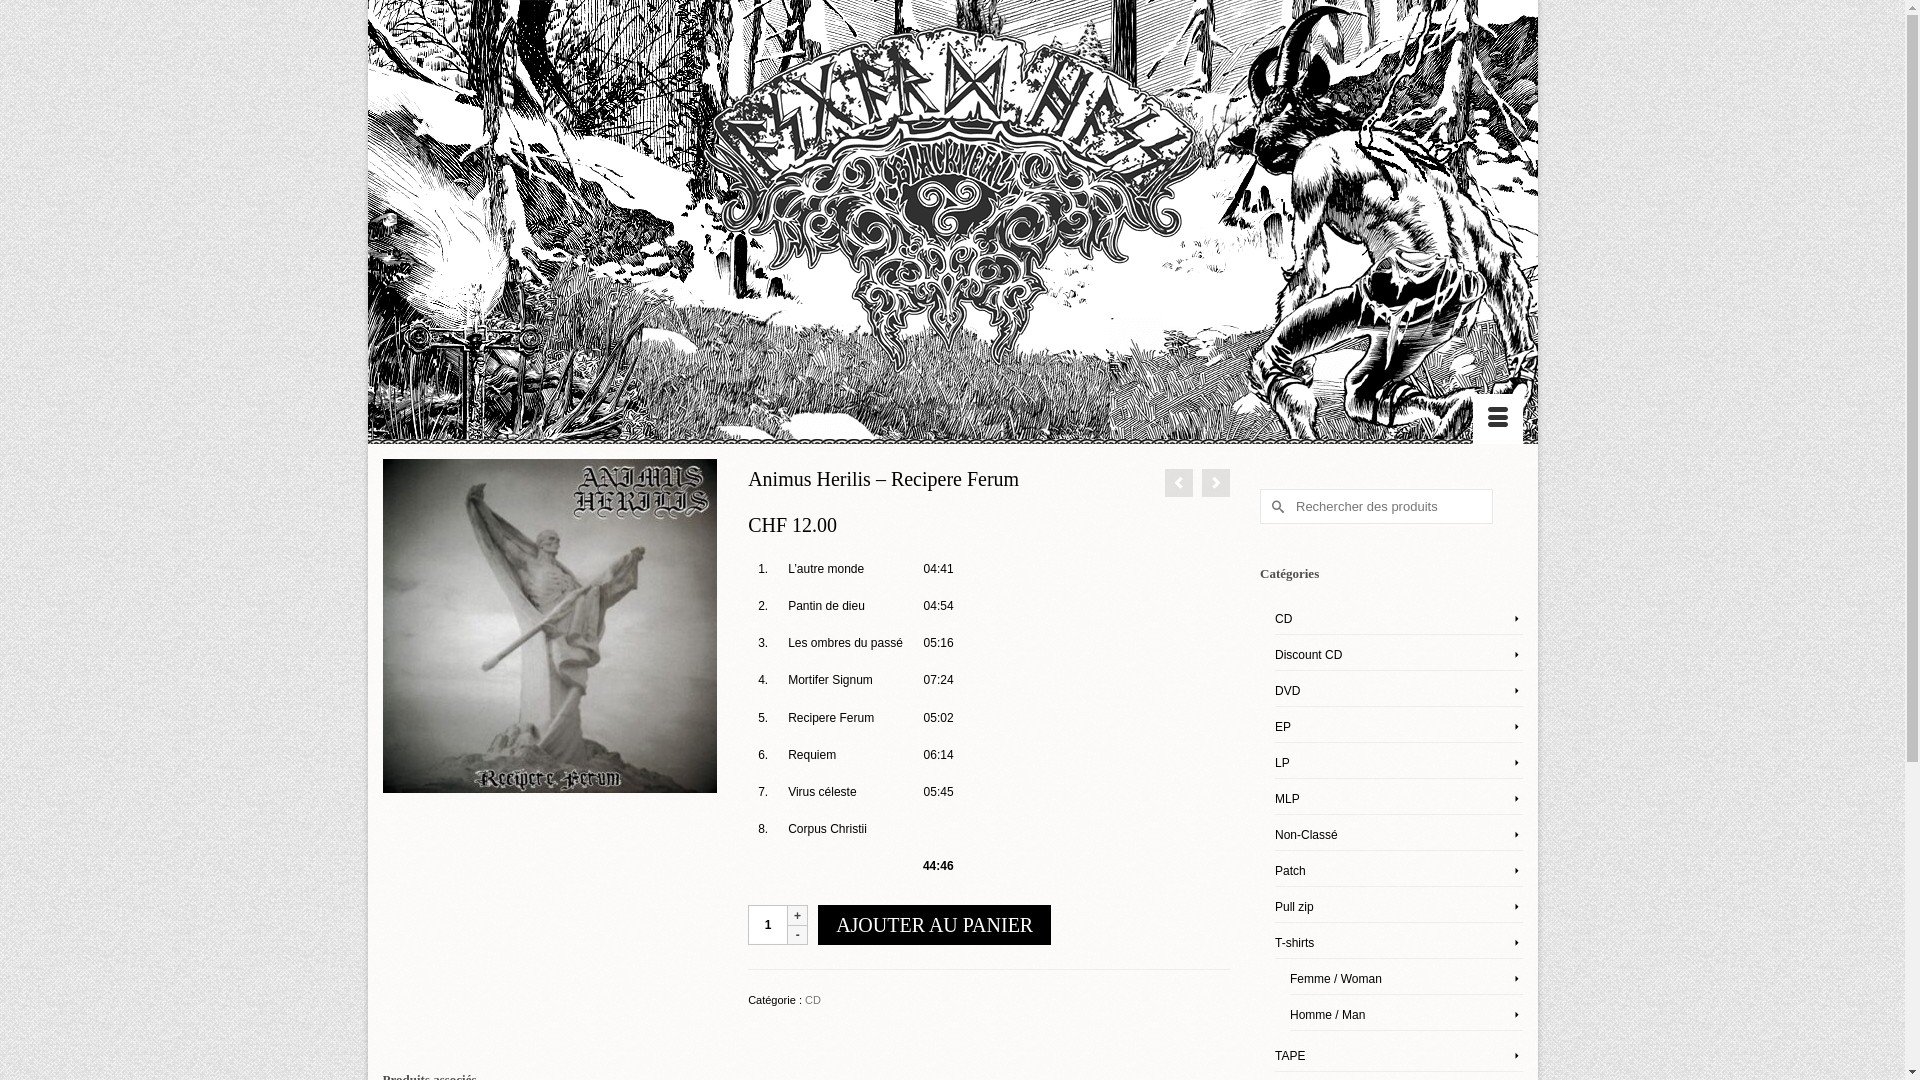 This screenshot has width=1920, height=1080. Describe the element at coordinates (934, 924) in the screenshot. I see `AJOUTER AU PANIER` at that location.